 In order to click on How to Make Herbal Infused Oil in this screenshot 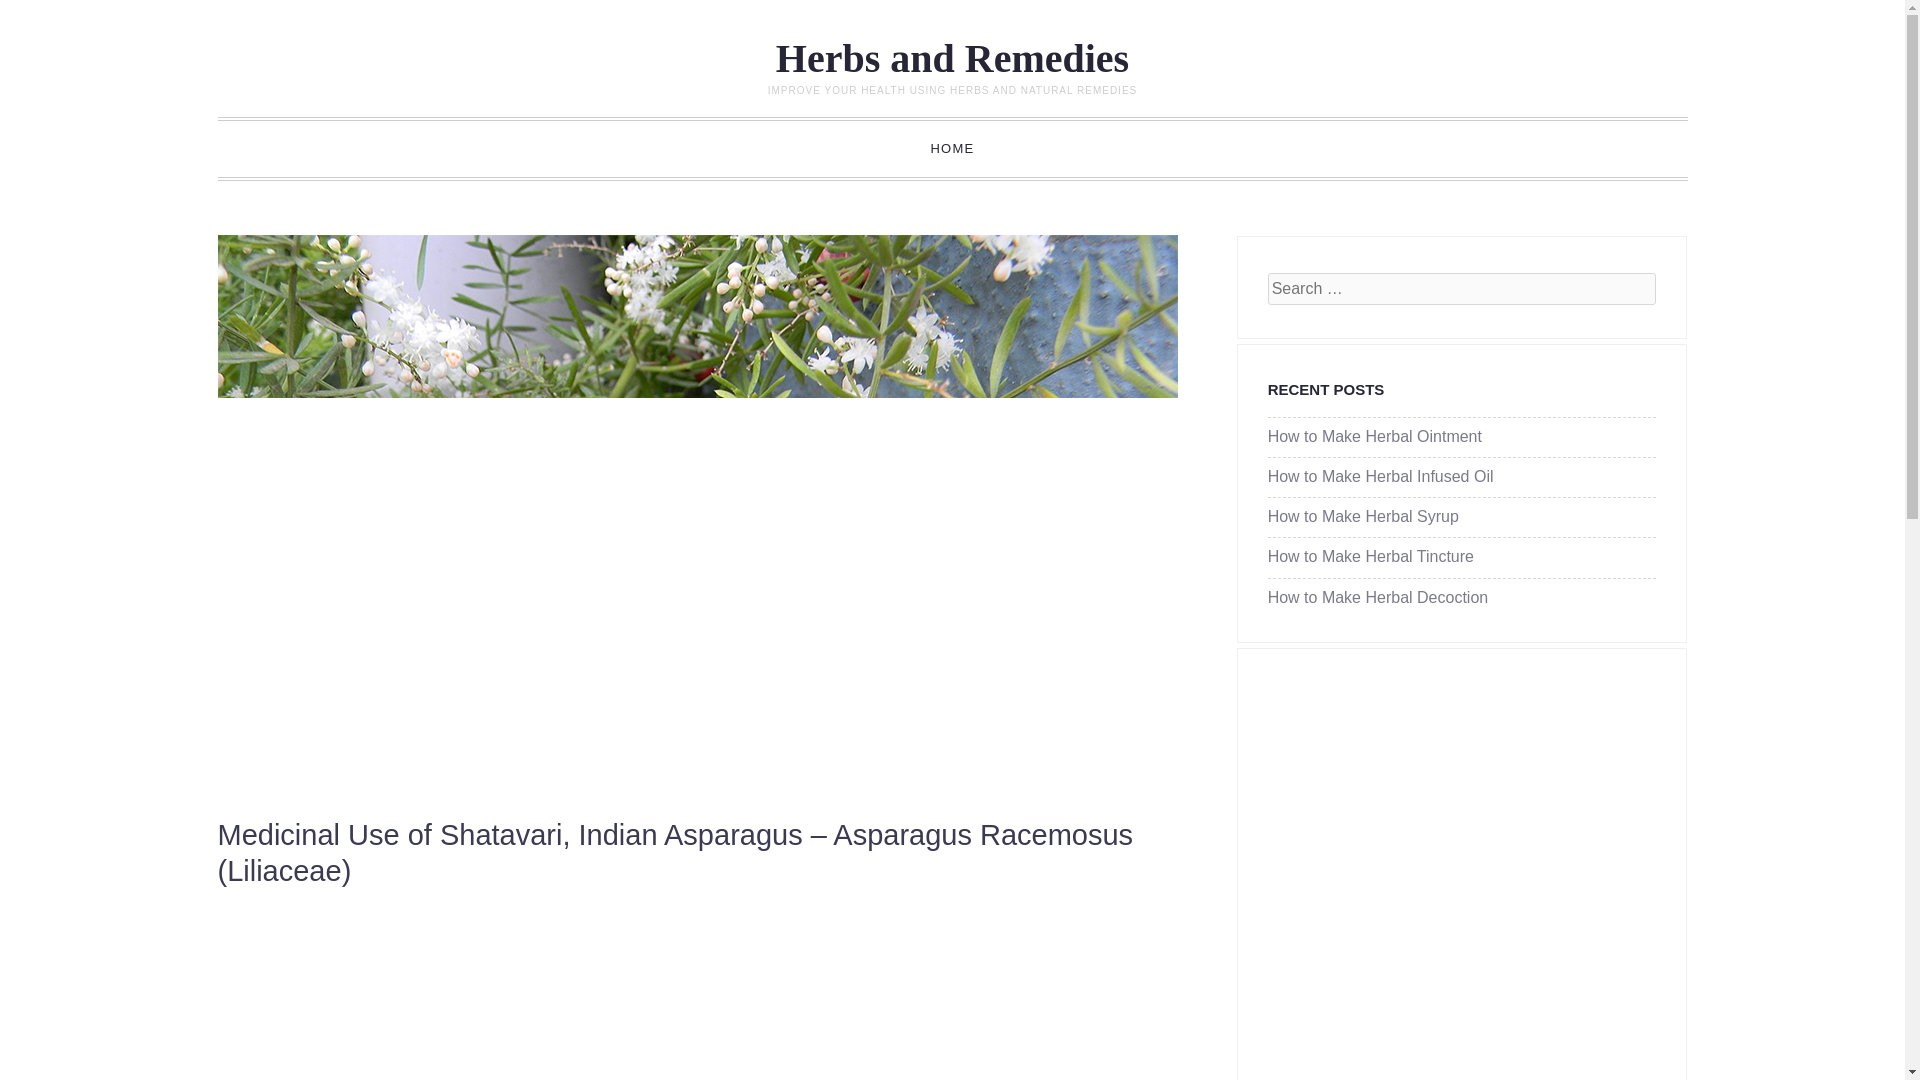, I will do `click(1380, 476)`.